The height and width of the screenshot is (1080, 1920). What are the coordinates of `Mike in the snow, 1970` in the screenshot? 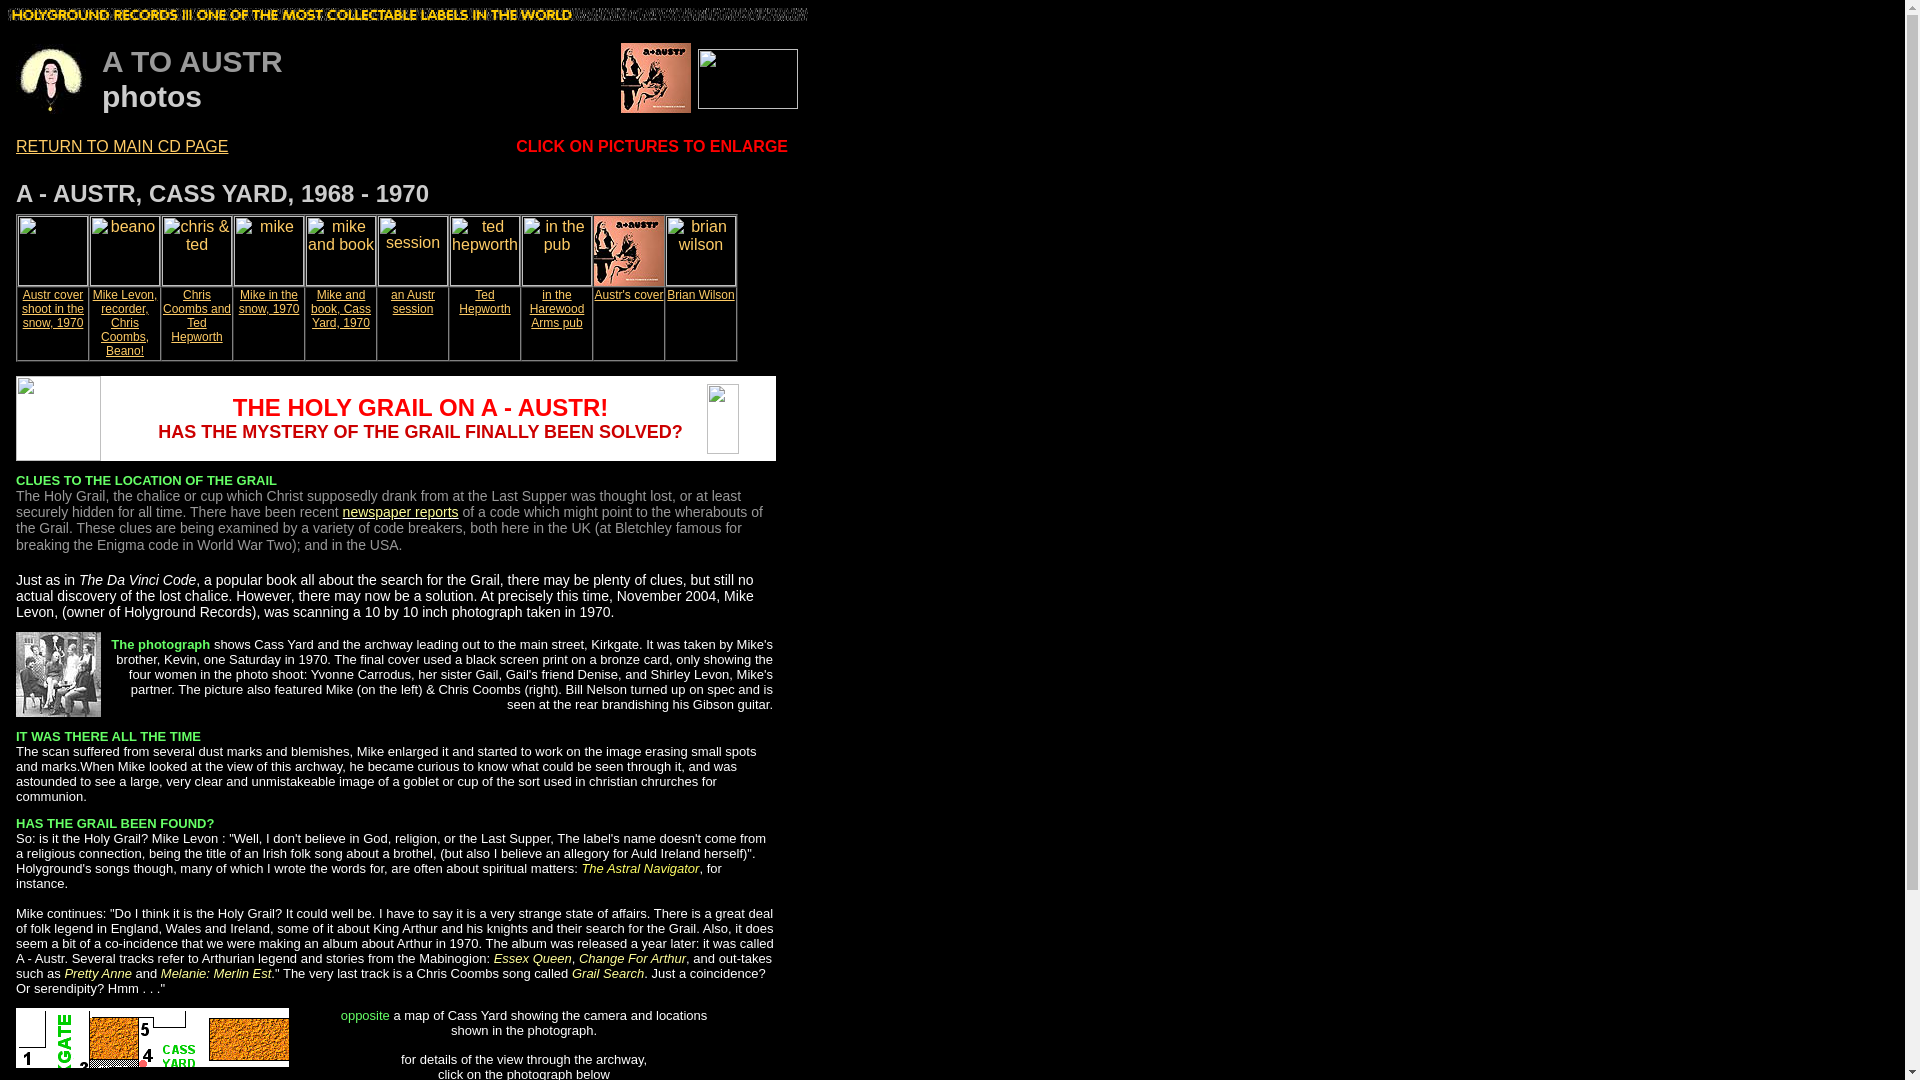 It's located at (268, 302).